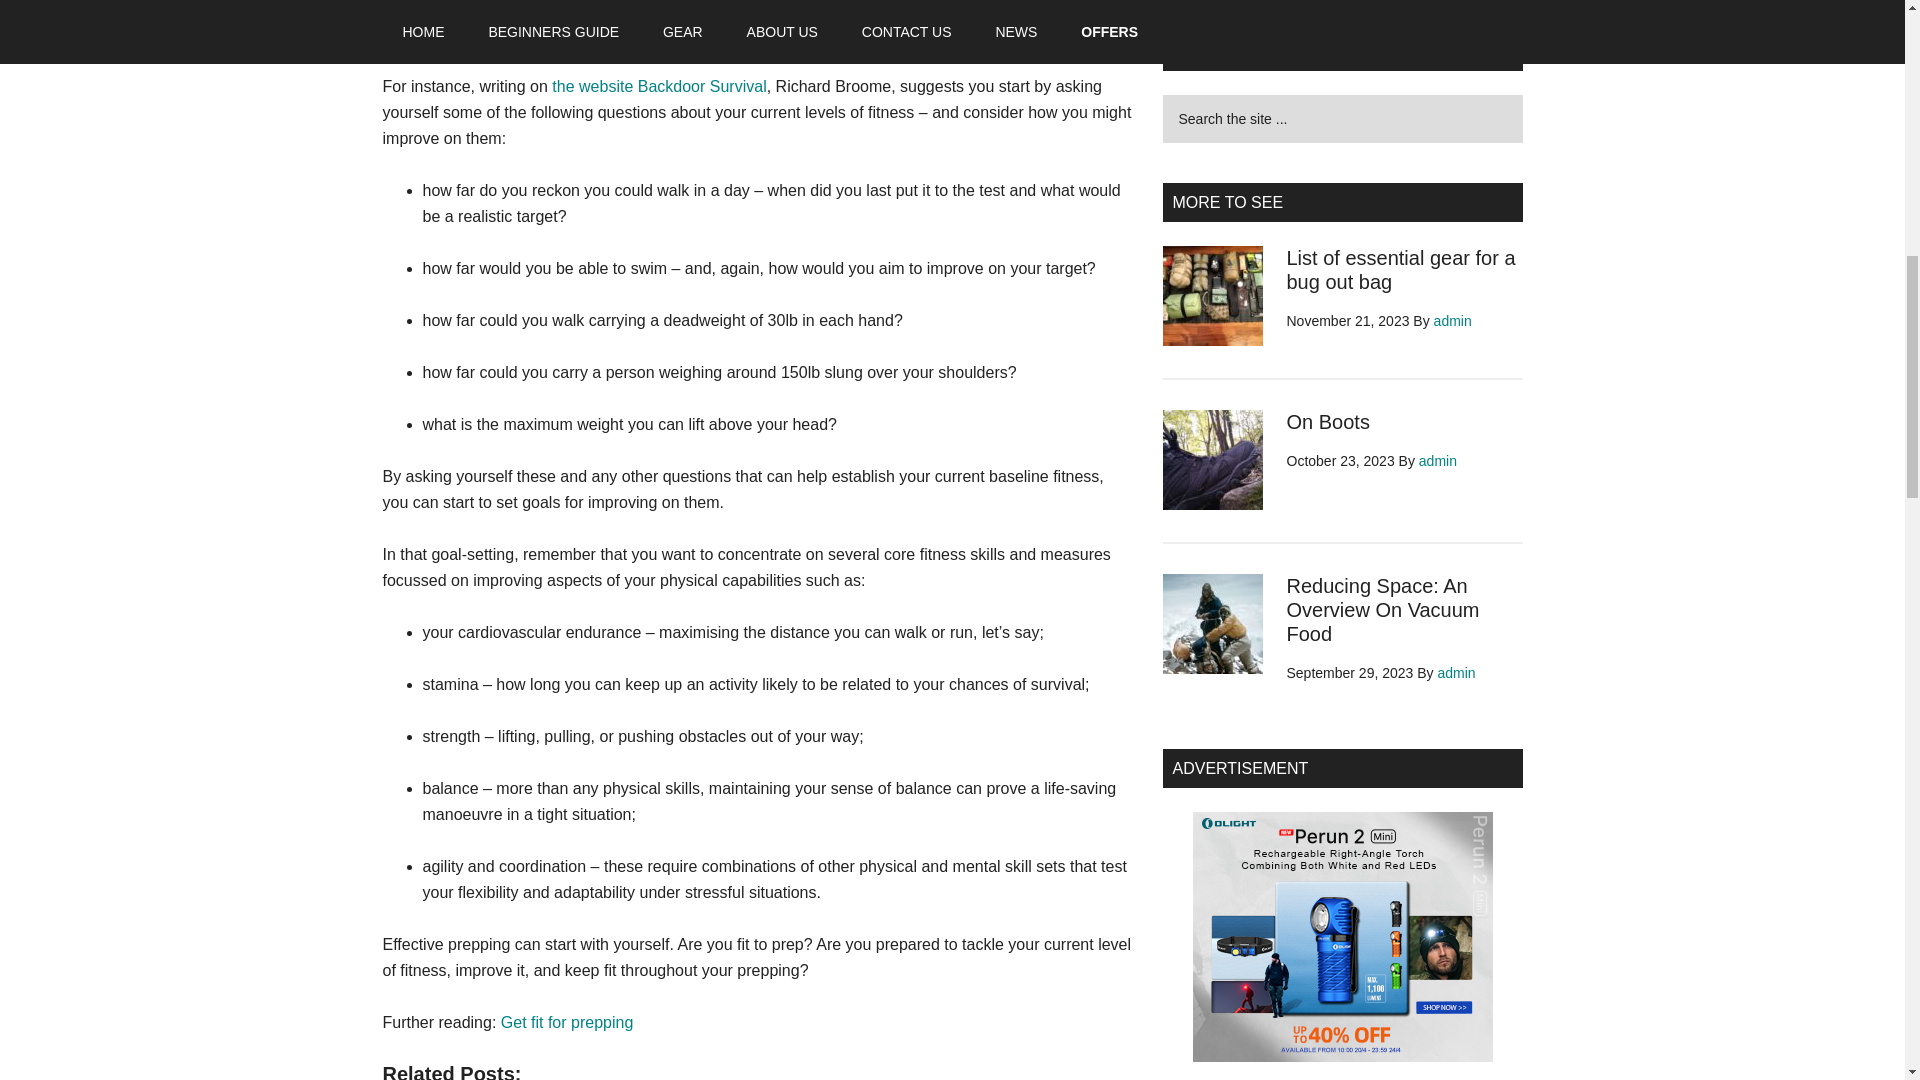 This screenshot has width=1920, height=1080. Describe the element at coordinates (1457, 673) in the screenshot. I see `admin` at that location.